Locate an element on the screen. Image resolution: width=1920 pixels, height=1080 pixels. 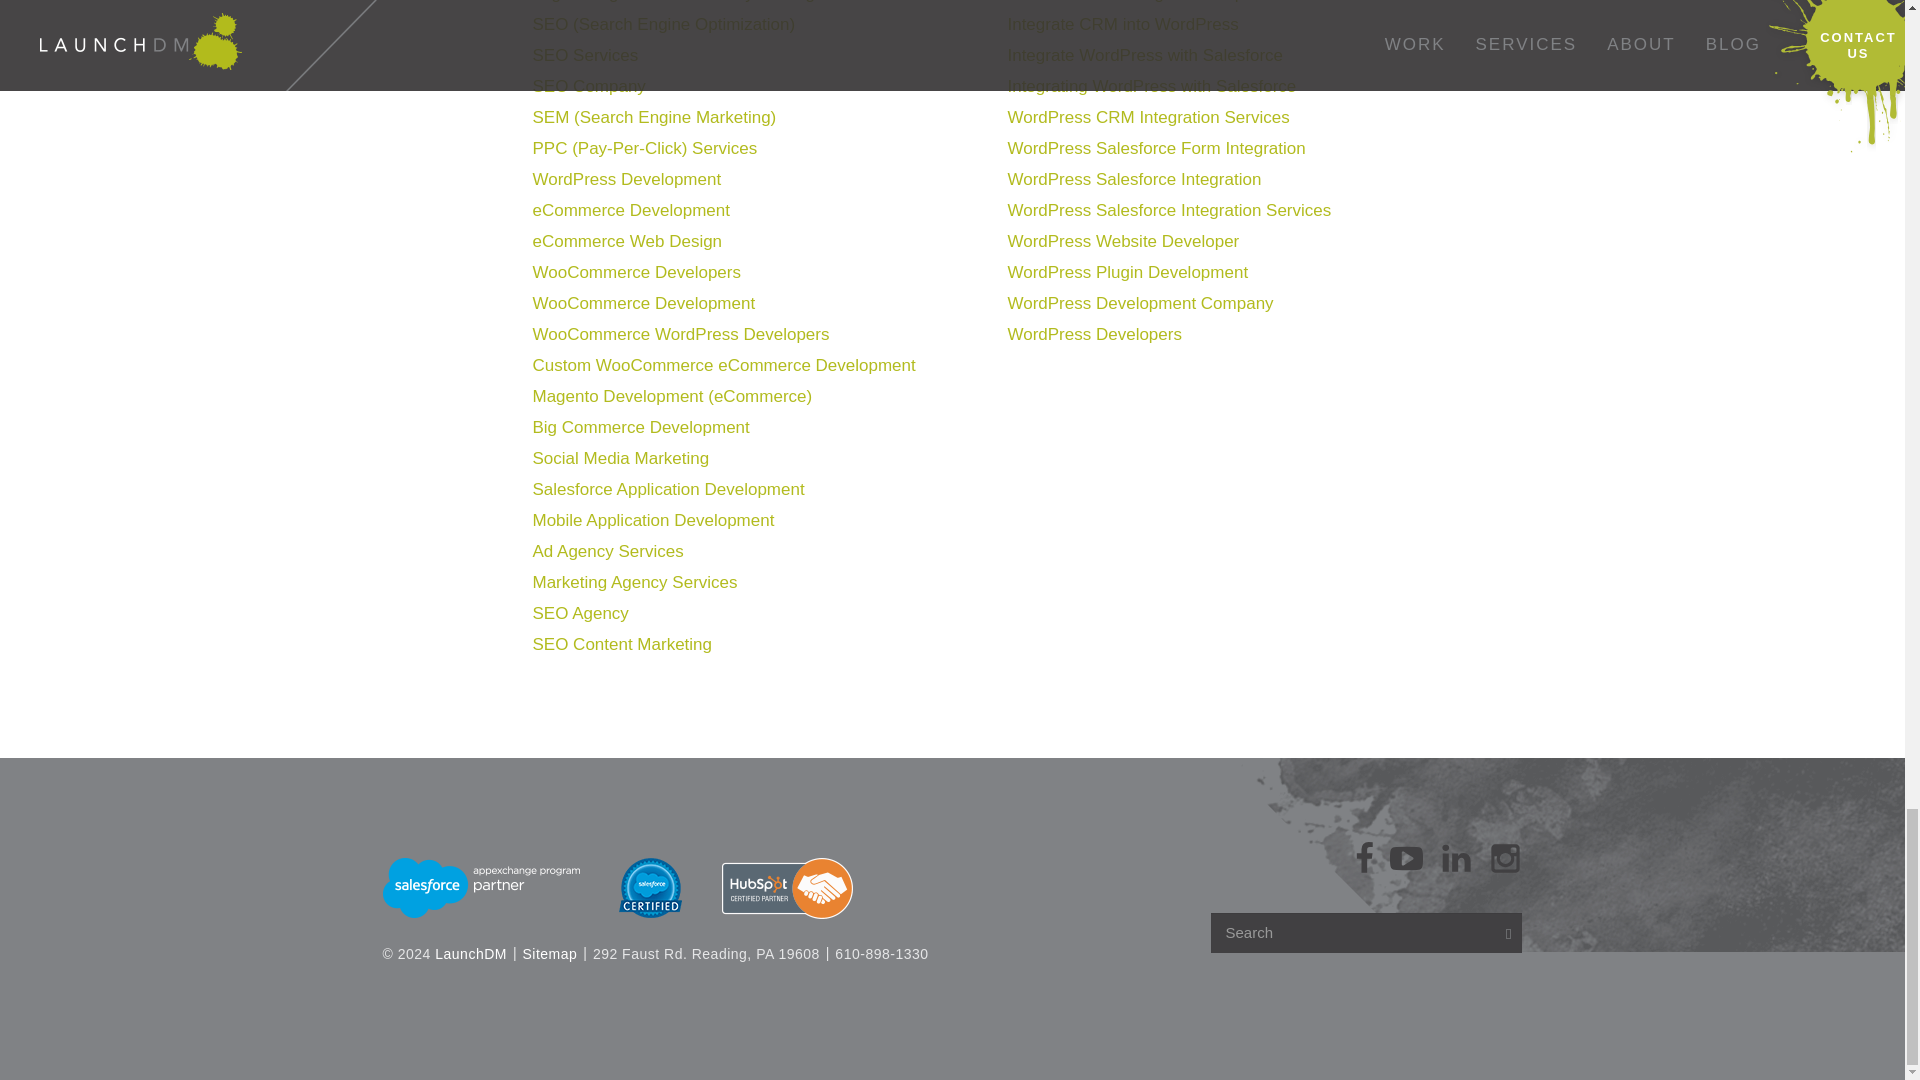
SEO Services is located at coordinates (584, 55).